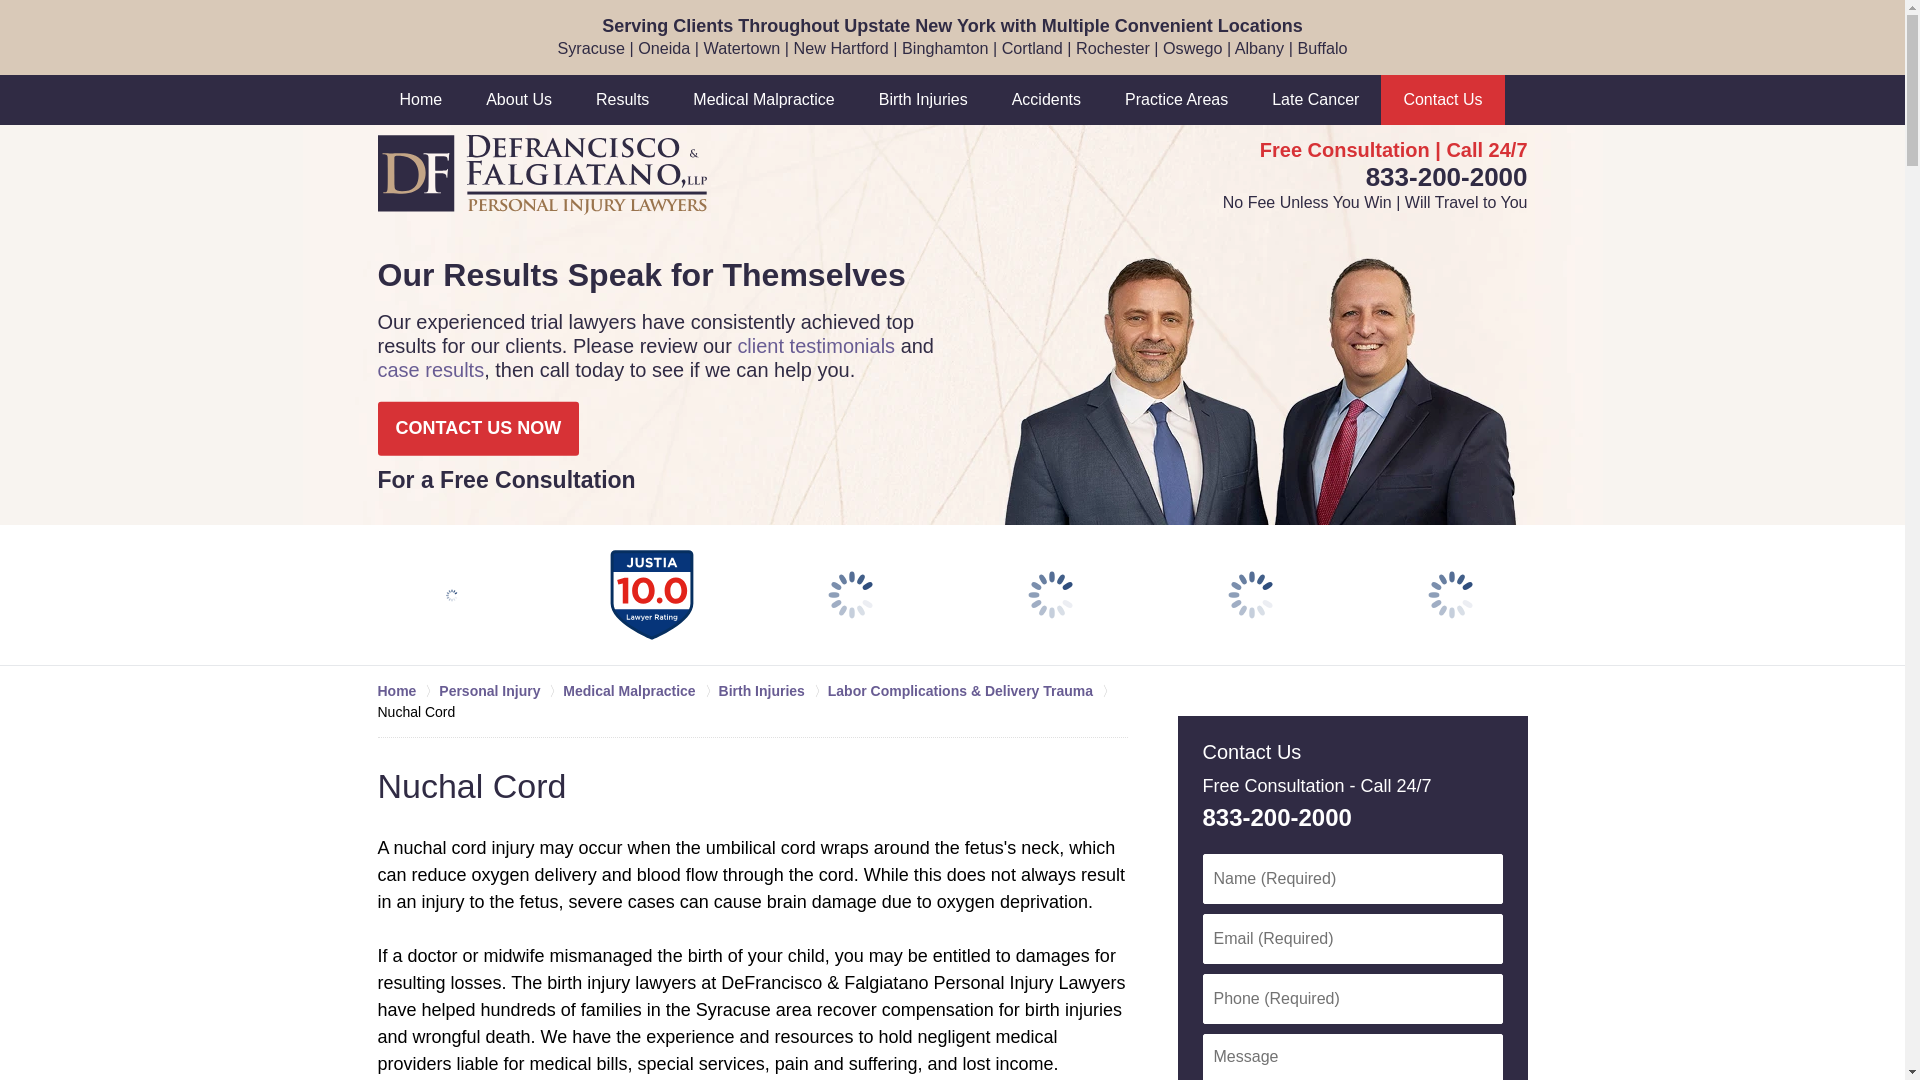  What do you see at coordinates (923, 100) in the screenshot?
I see `Birth Injuries` at bounding box center [923, 100].